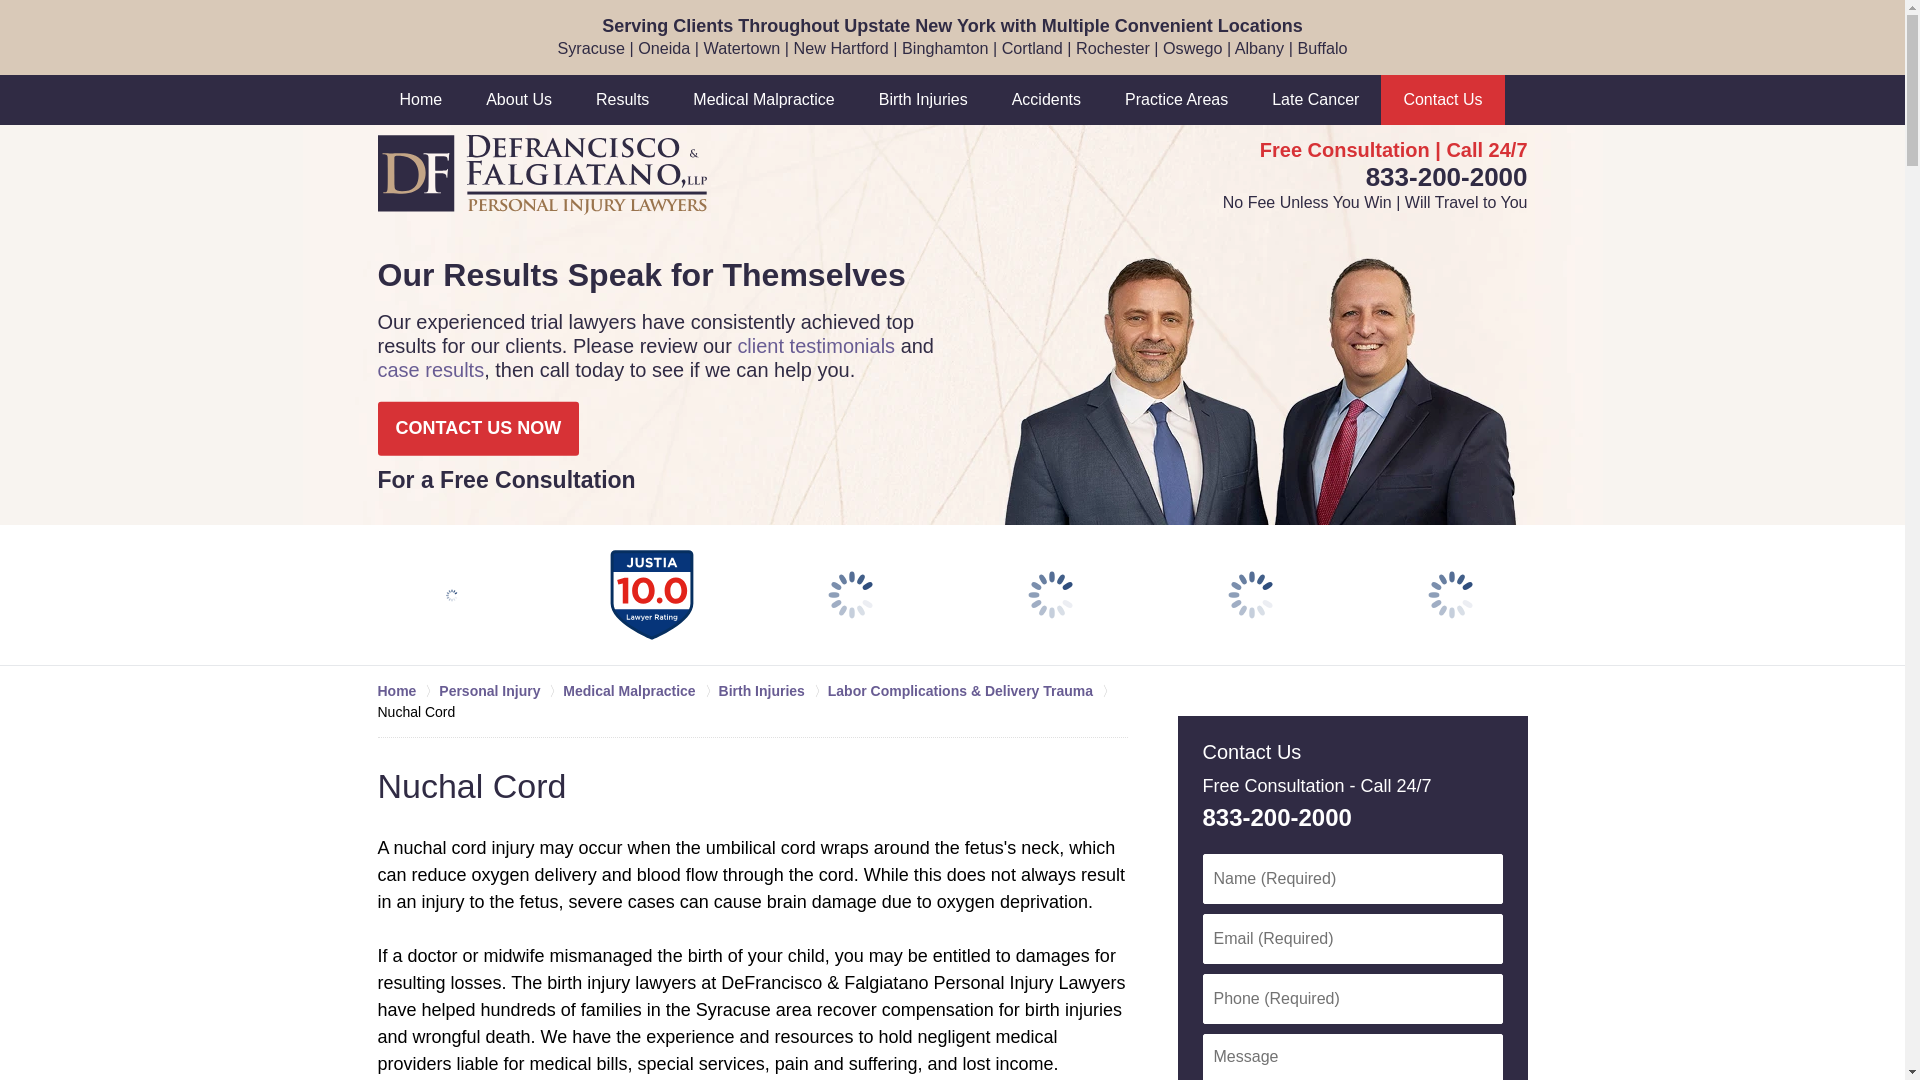  What do you see at coordinates (923, 100) in the screenshot?
I see `Birth Injuries` at bounding box center [923, 100].